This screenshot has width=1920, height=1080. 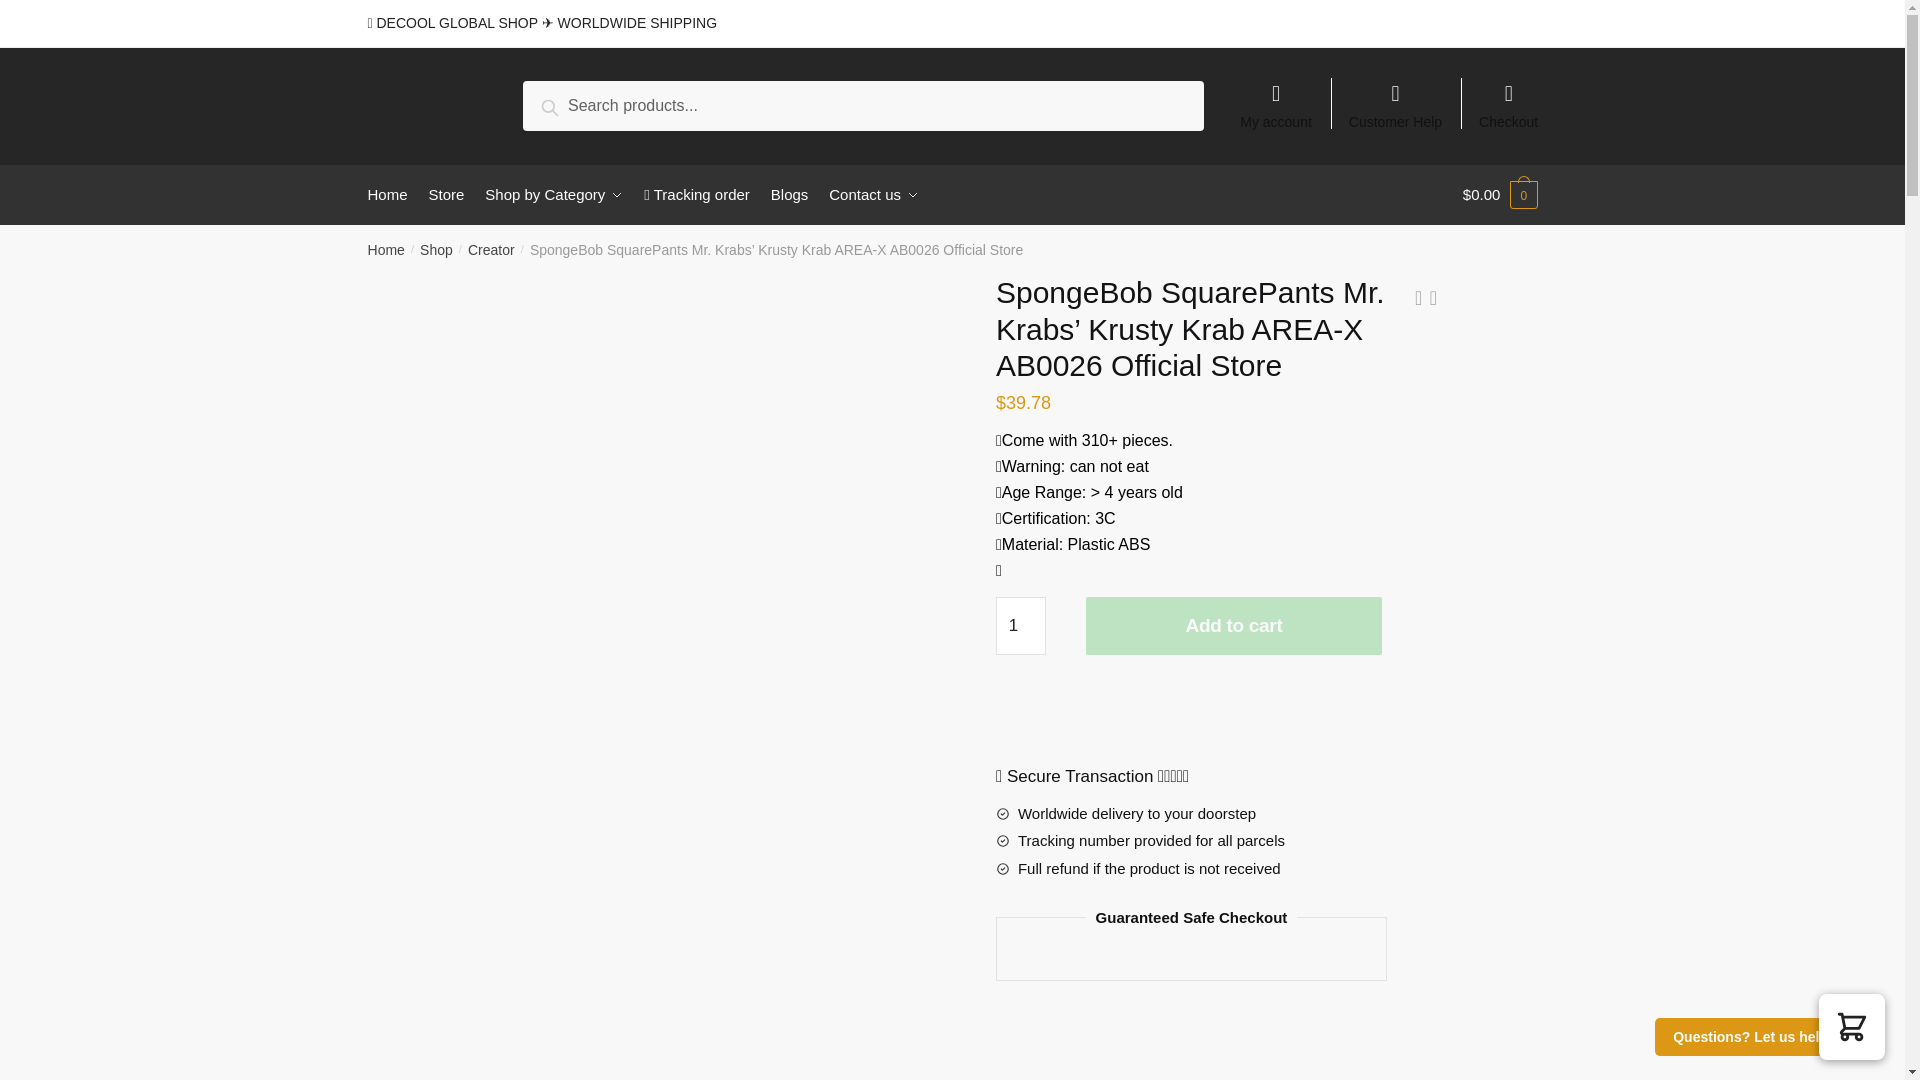 What do you see at coordinates (1508, 96) in the screenshot?
I see `Checkout` at bounding box center [1508, 96].